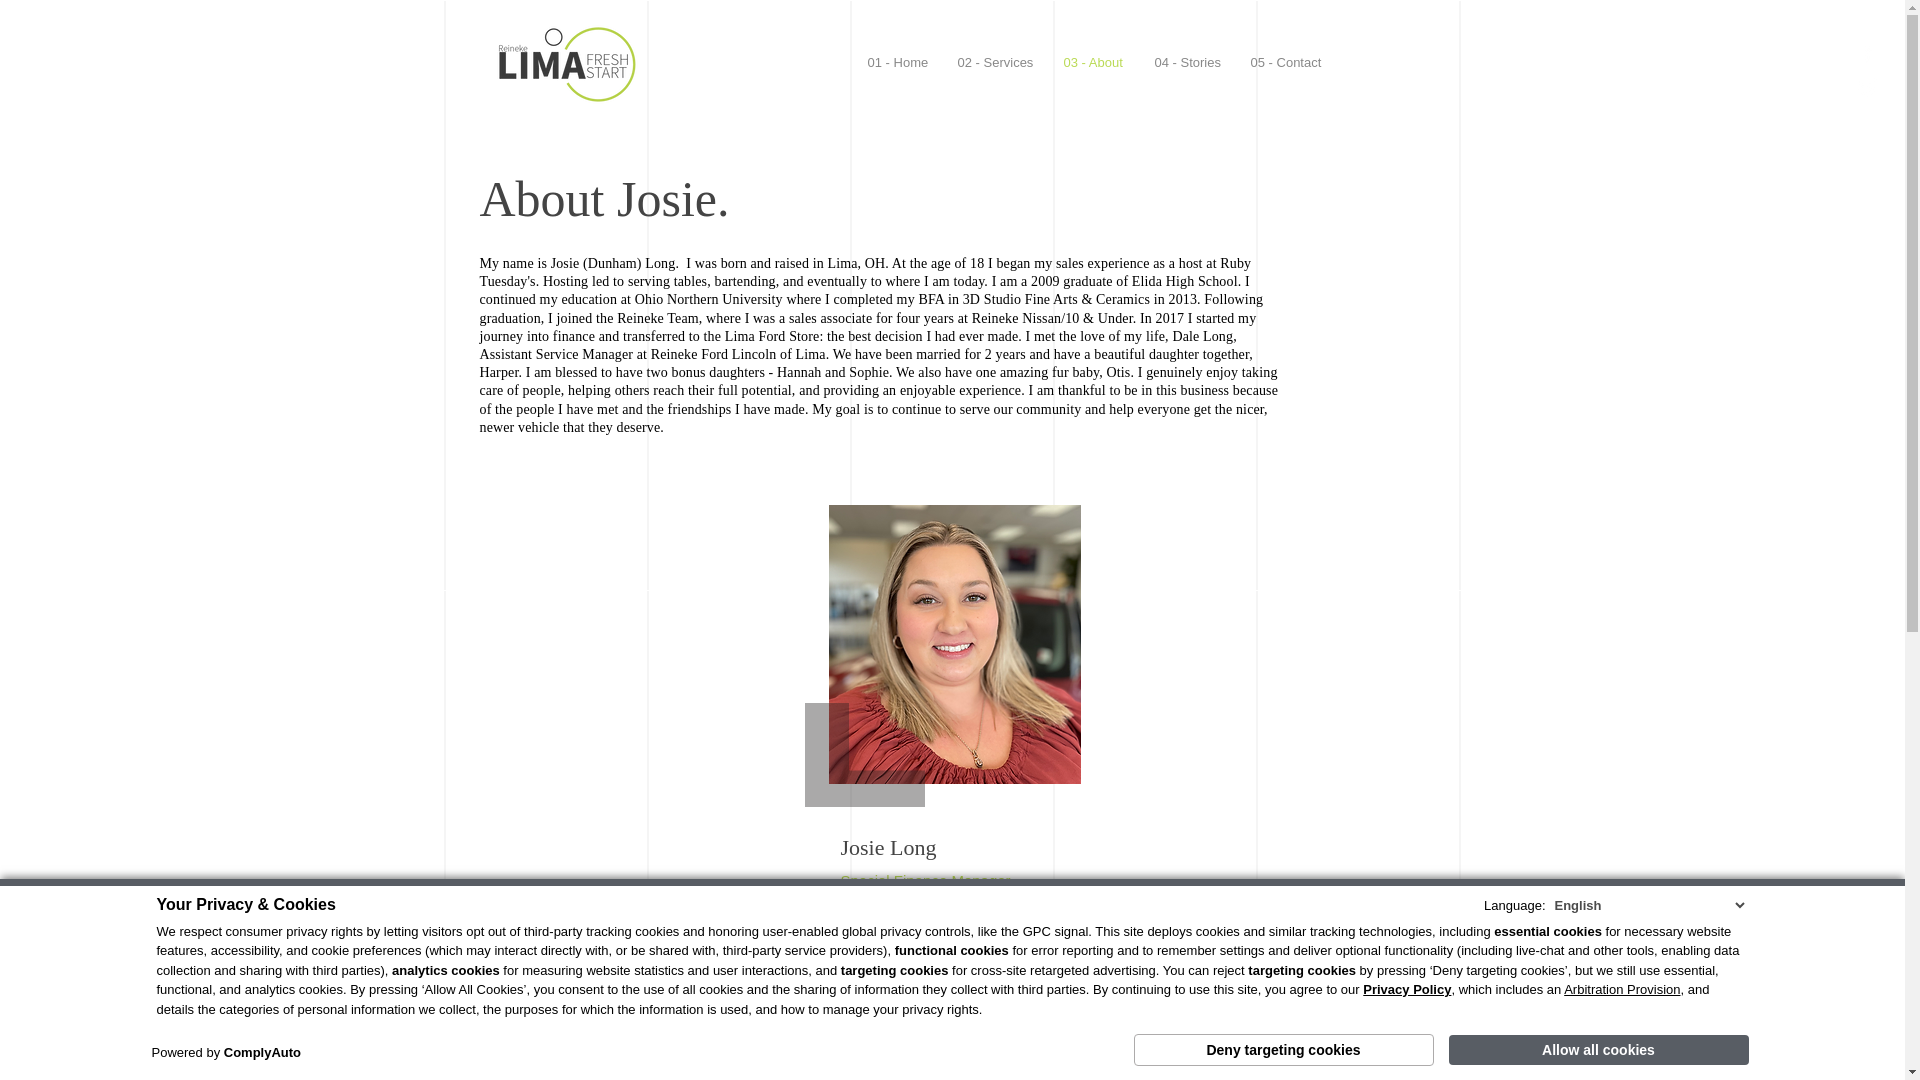  I want to click on 05 - Contact, so click(1286, 62).